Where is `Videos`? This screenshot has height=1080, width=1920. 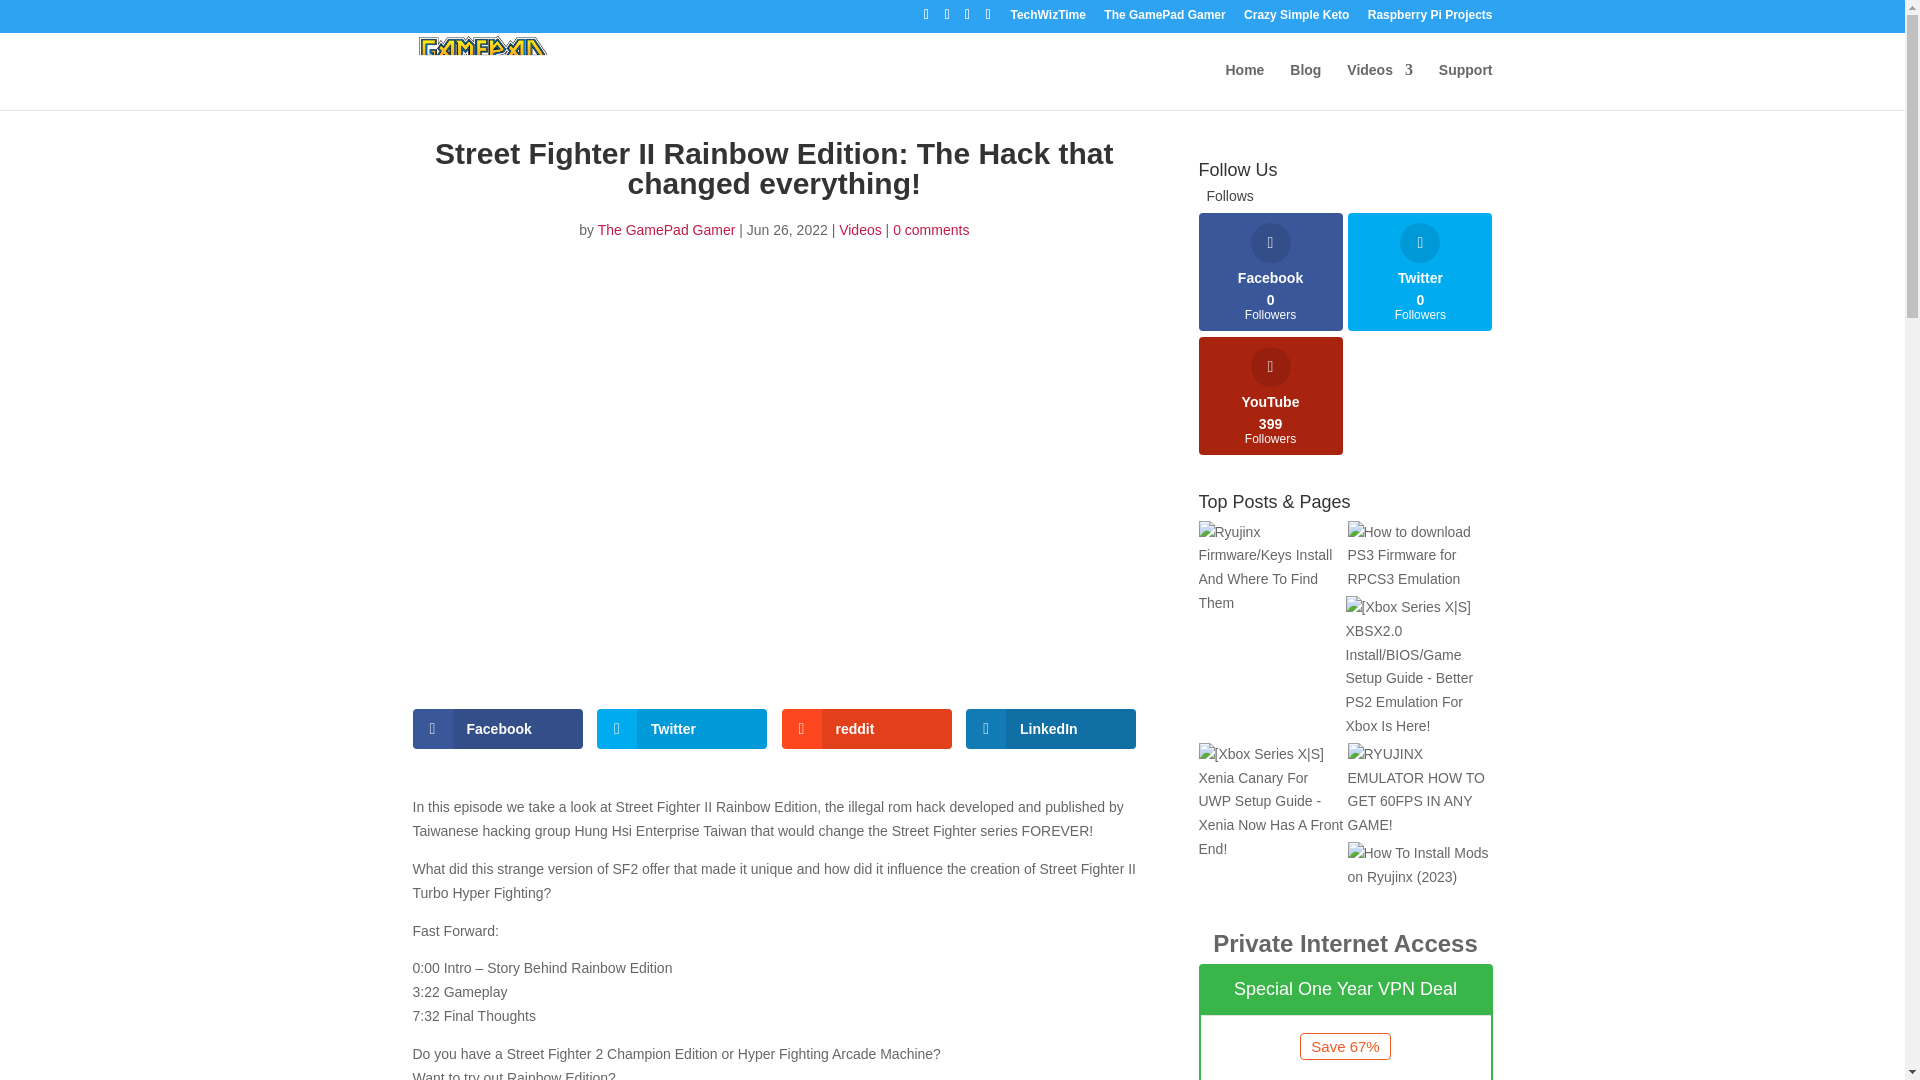 Videos is located at coordinates (860, 230).